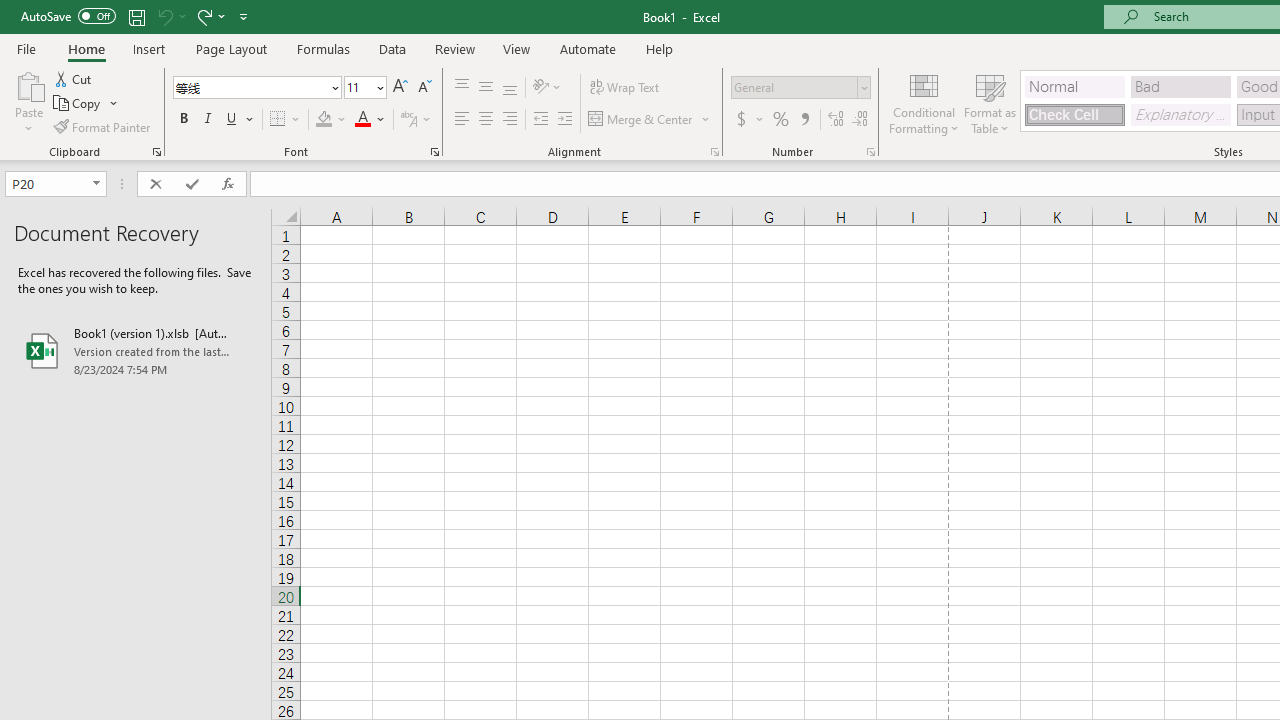 The height and width of the screenshot is (720, 1280). I want to click on Font Size, so click(365, 88).